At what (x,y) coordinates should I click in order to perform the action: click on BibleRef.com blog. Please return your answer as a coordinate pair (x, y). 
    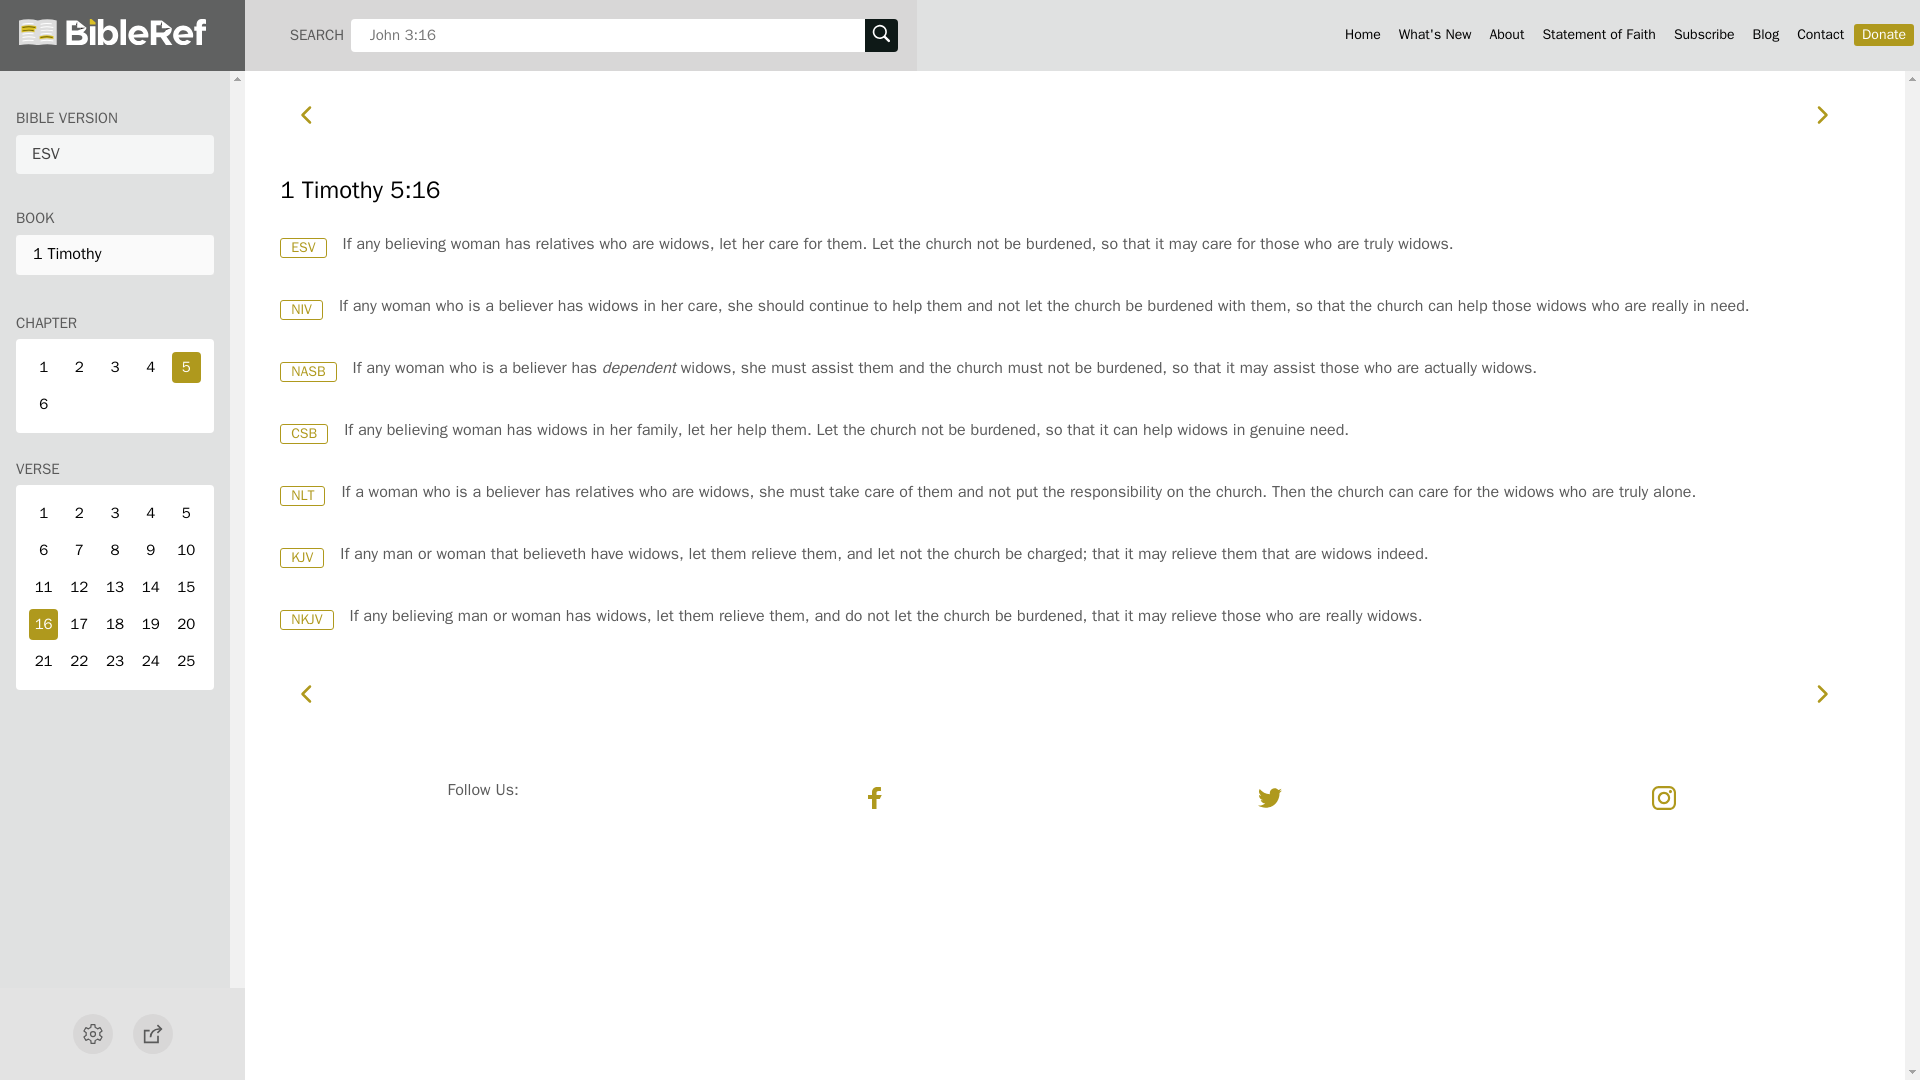
    Looking at the image, I should click on (1766, 34).